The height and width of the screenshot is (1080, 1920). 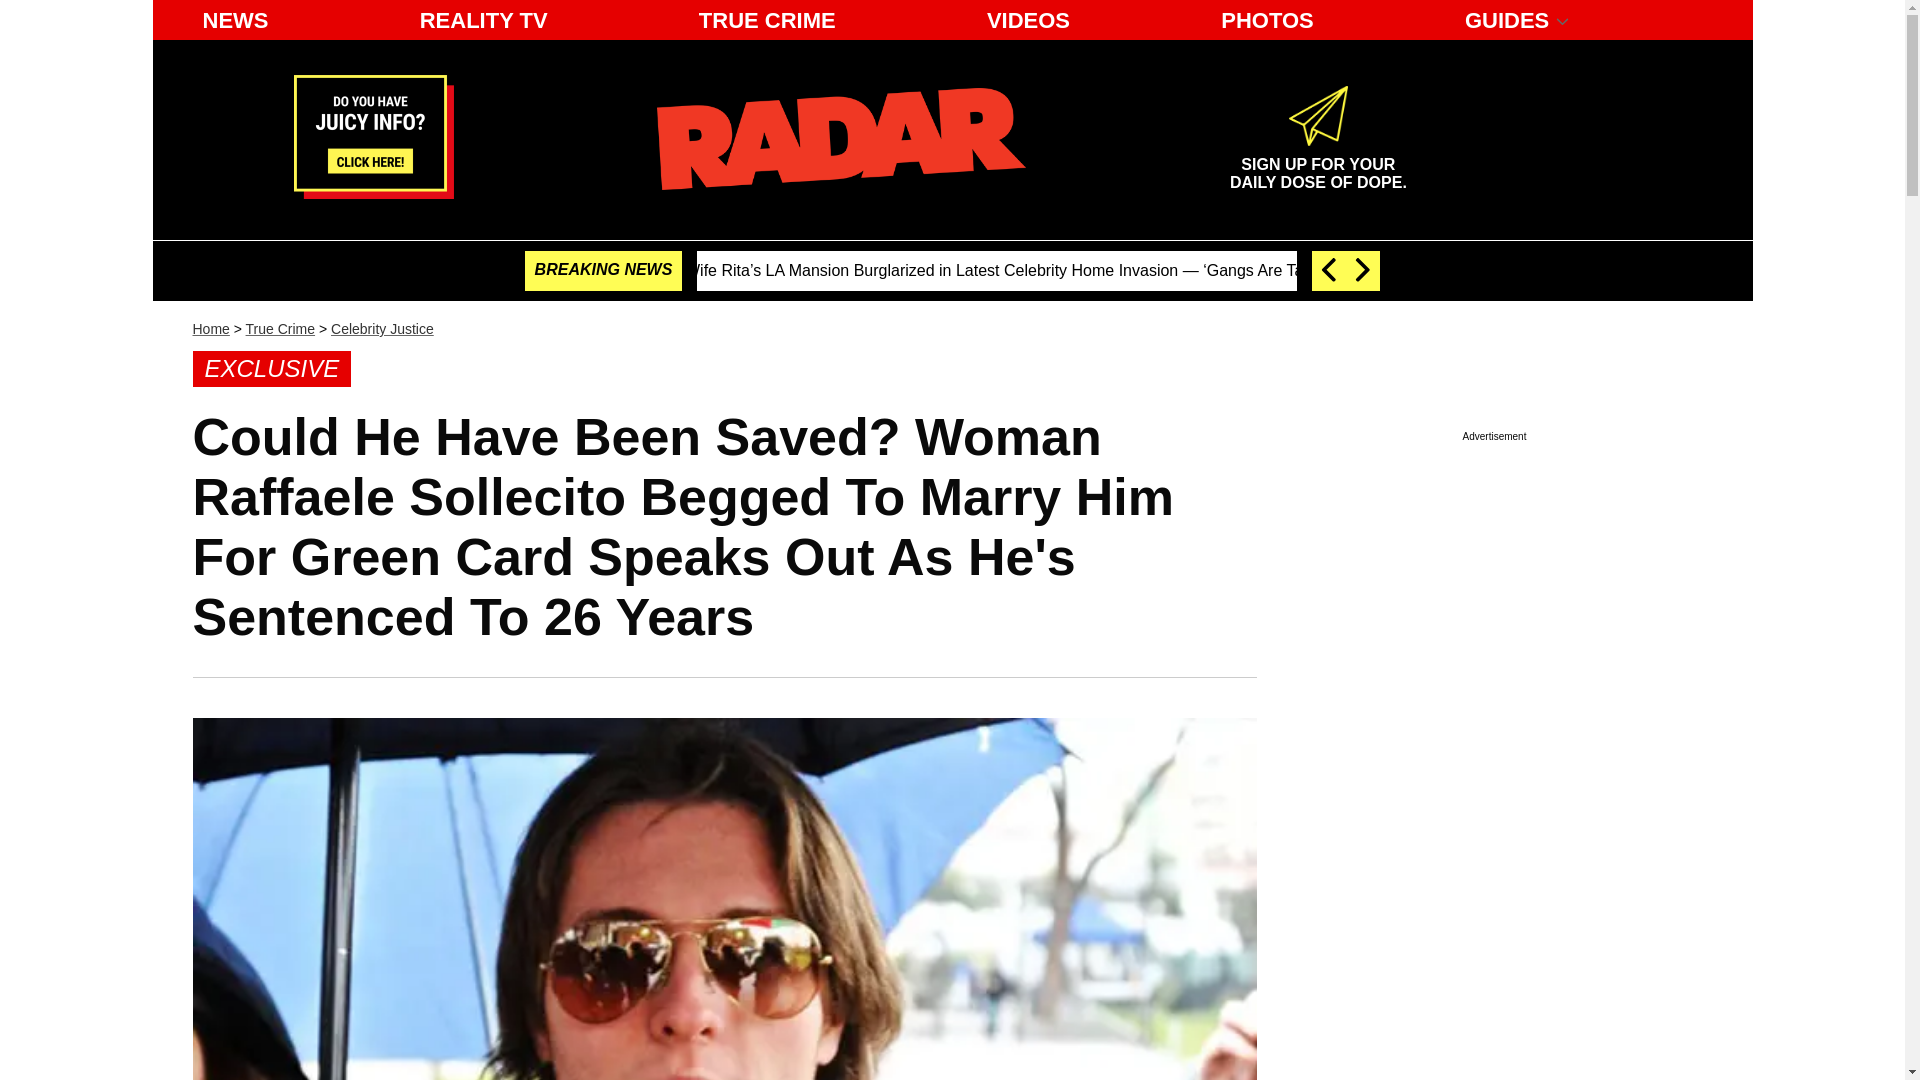 What do you see at coordinates (210, 328) in the screenshot?
I see `Home` at bounding box center [210, 328].